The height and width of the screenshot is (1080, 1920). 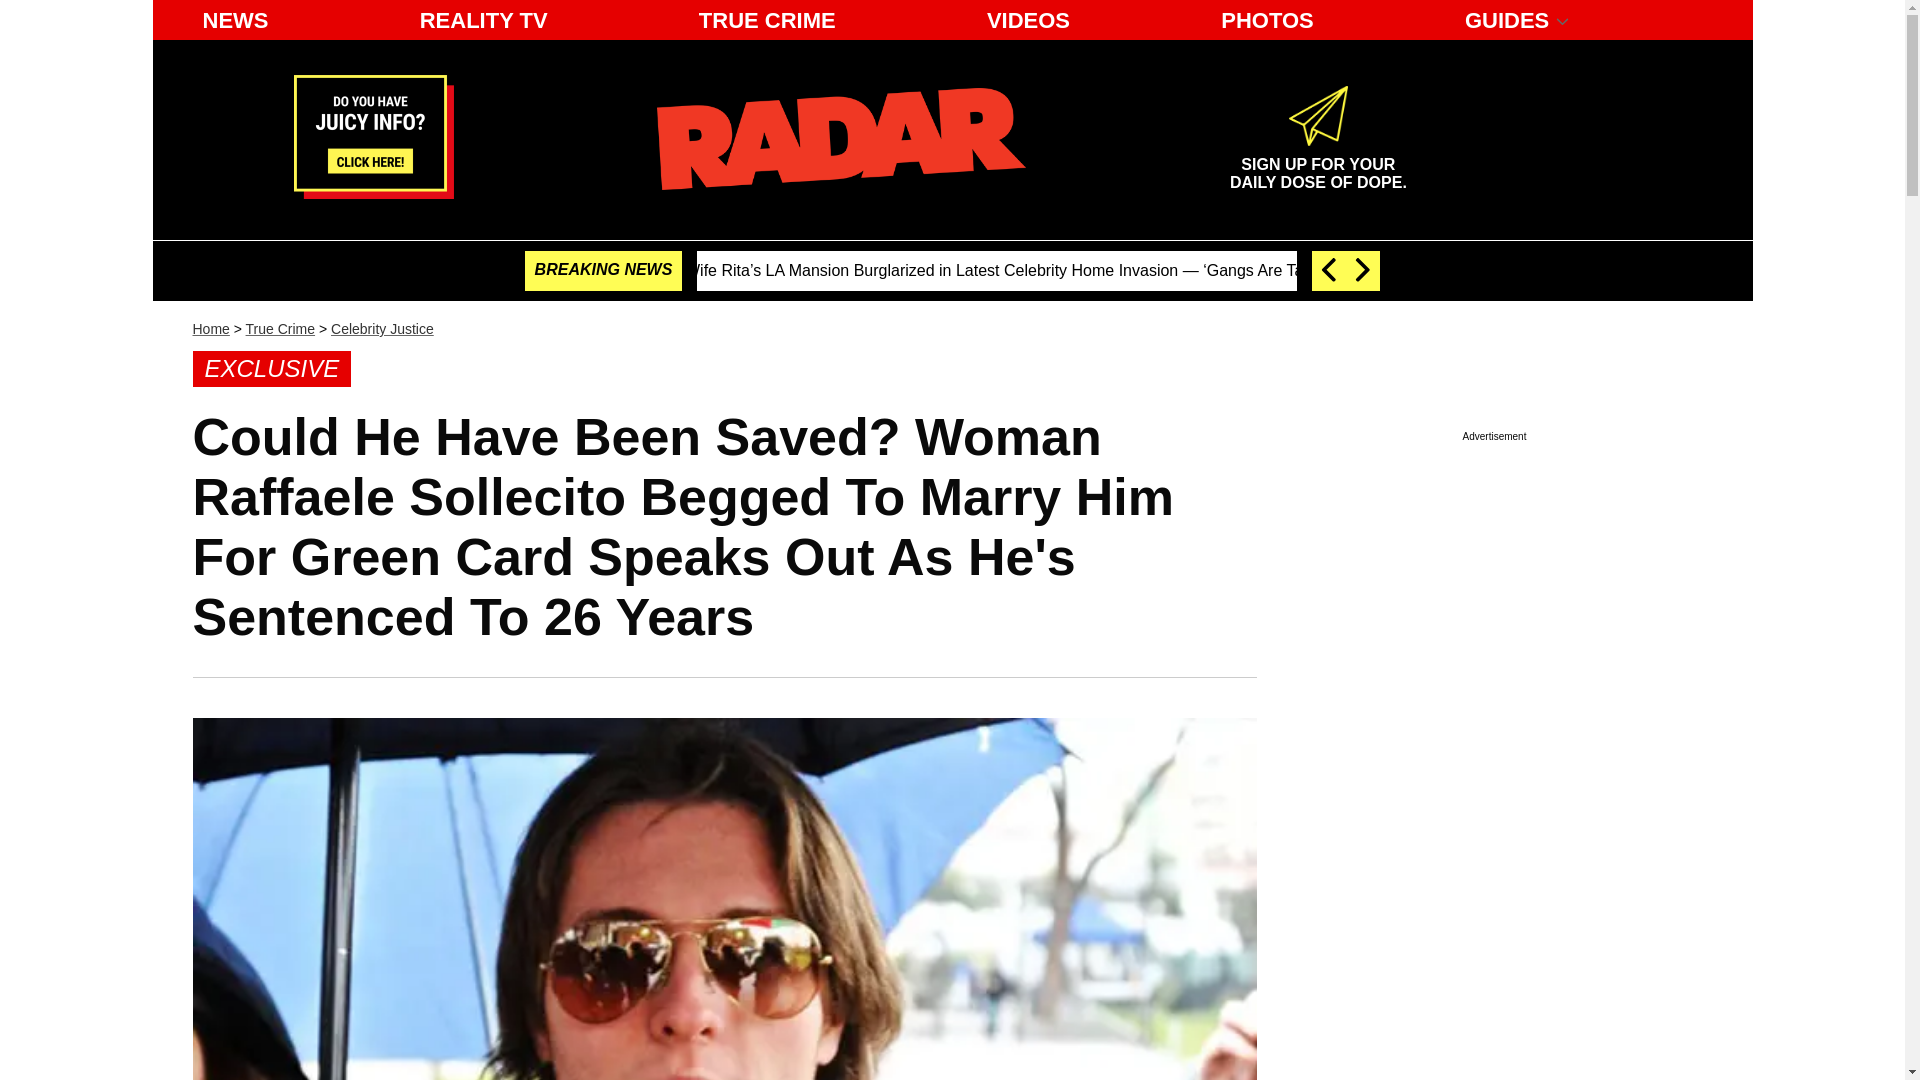 What do you see at coordinates (210, 328) in the screenshot?
I see `Home` at bounding box center [210, 328].